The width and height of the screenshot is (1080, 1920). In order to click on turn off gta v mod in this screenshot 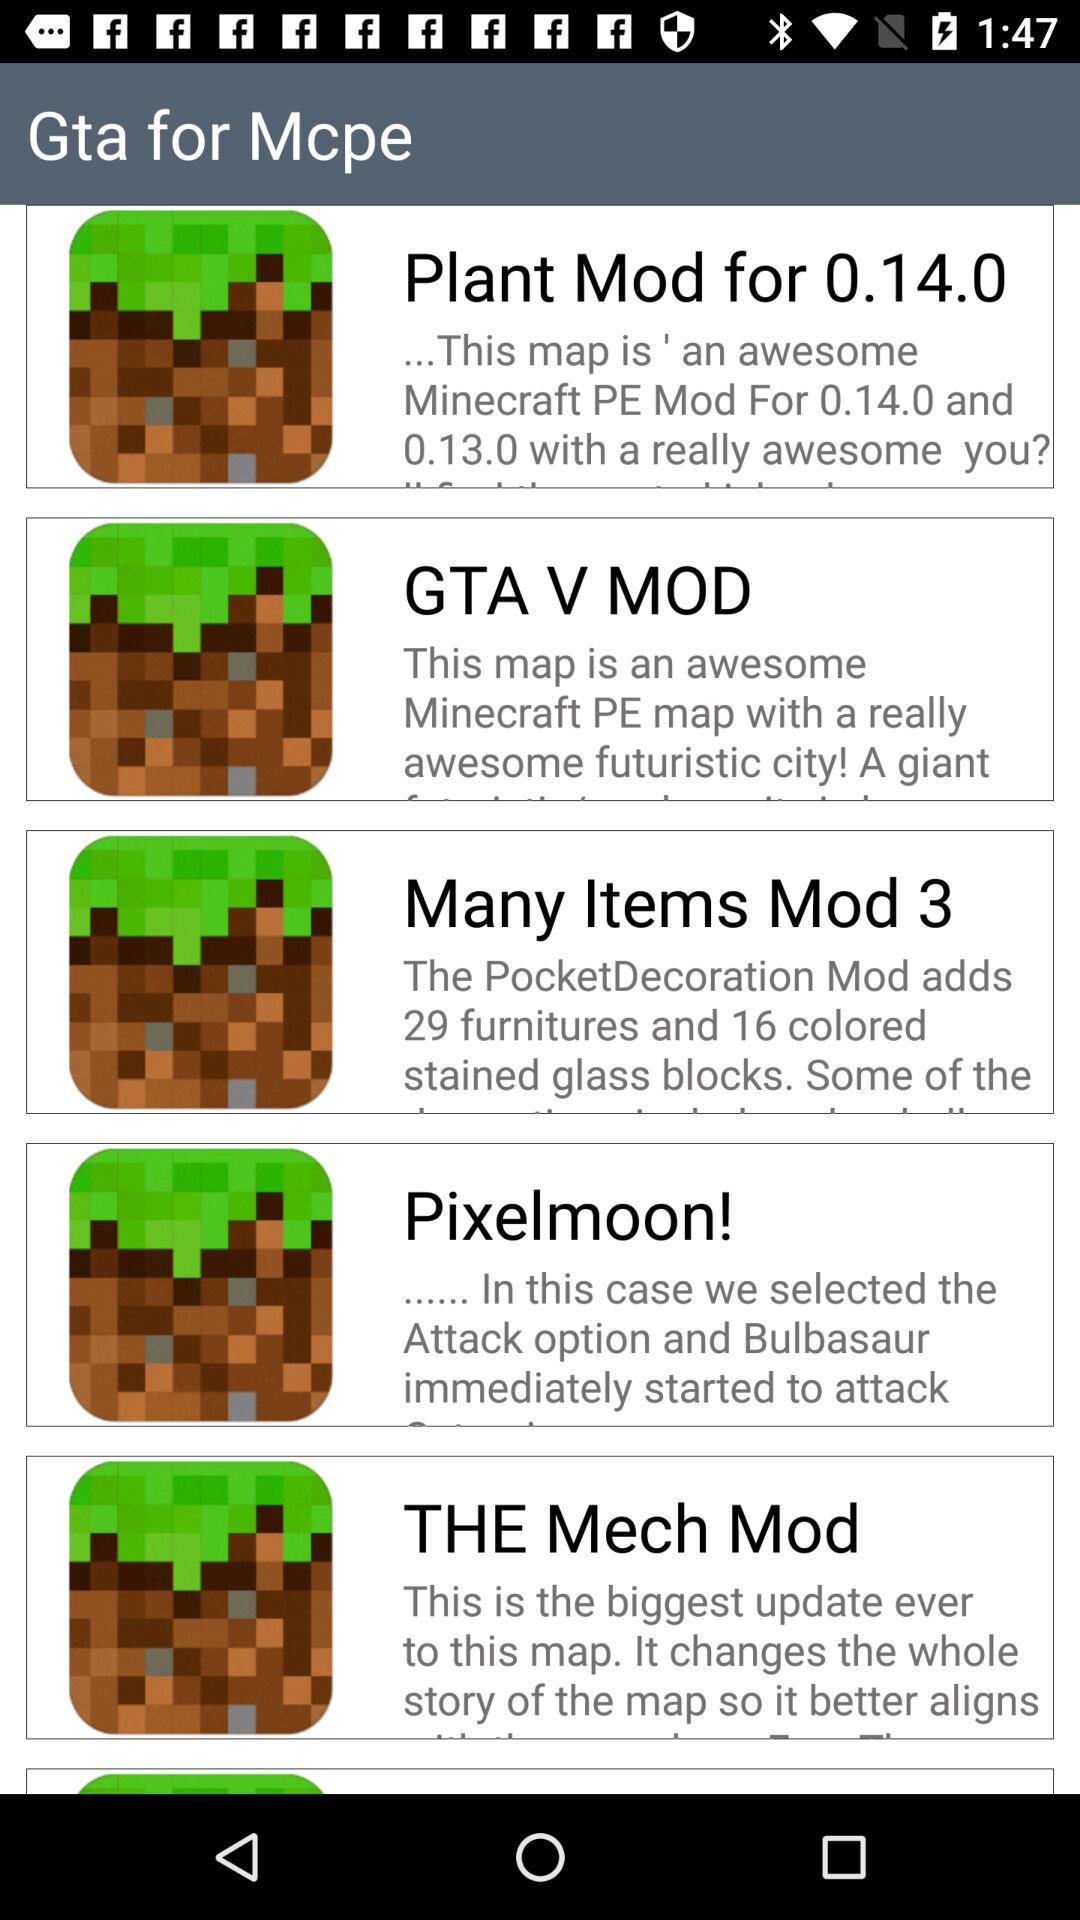, I will do `click(578, 588)`.